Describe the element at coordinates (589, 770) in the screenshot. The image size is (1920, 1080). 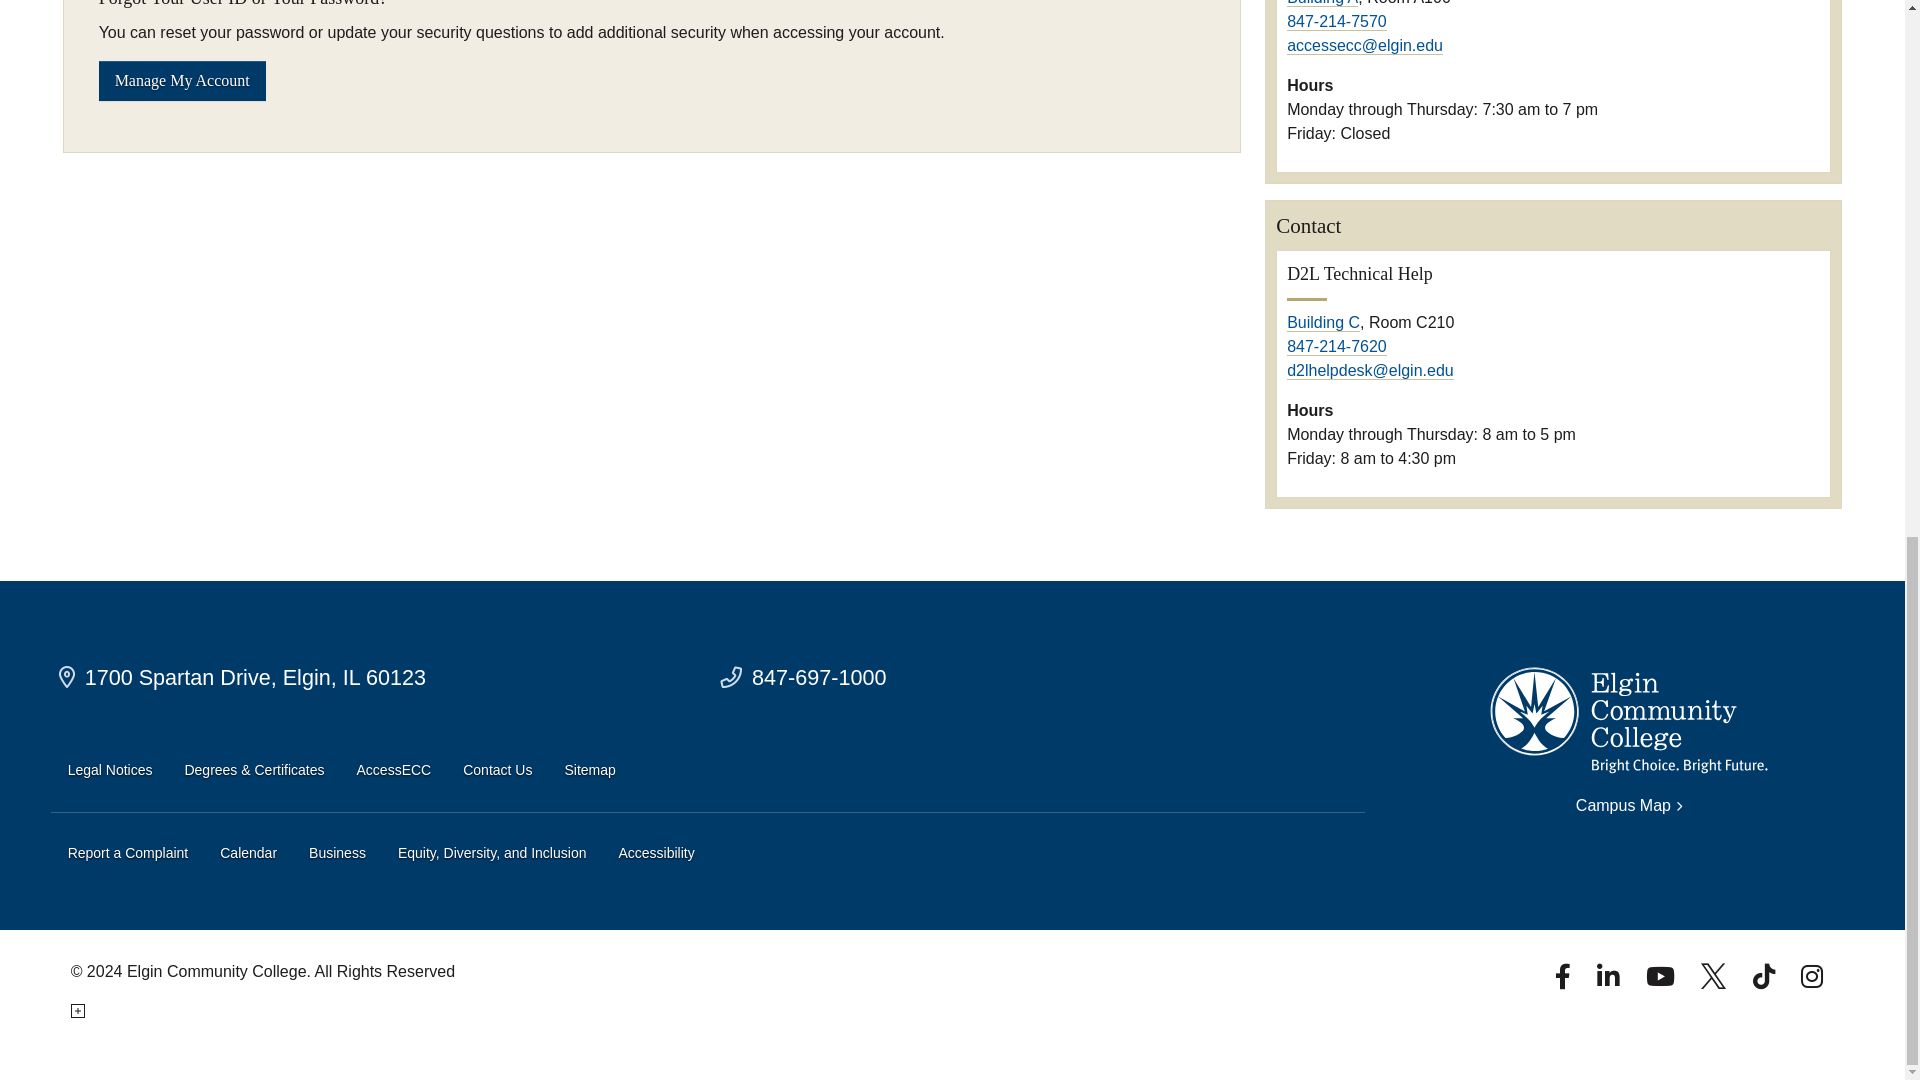
I see `Sitemap` at that location.